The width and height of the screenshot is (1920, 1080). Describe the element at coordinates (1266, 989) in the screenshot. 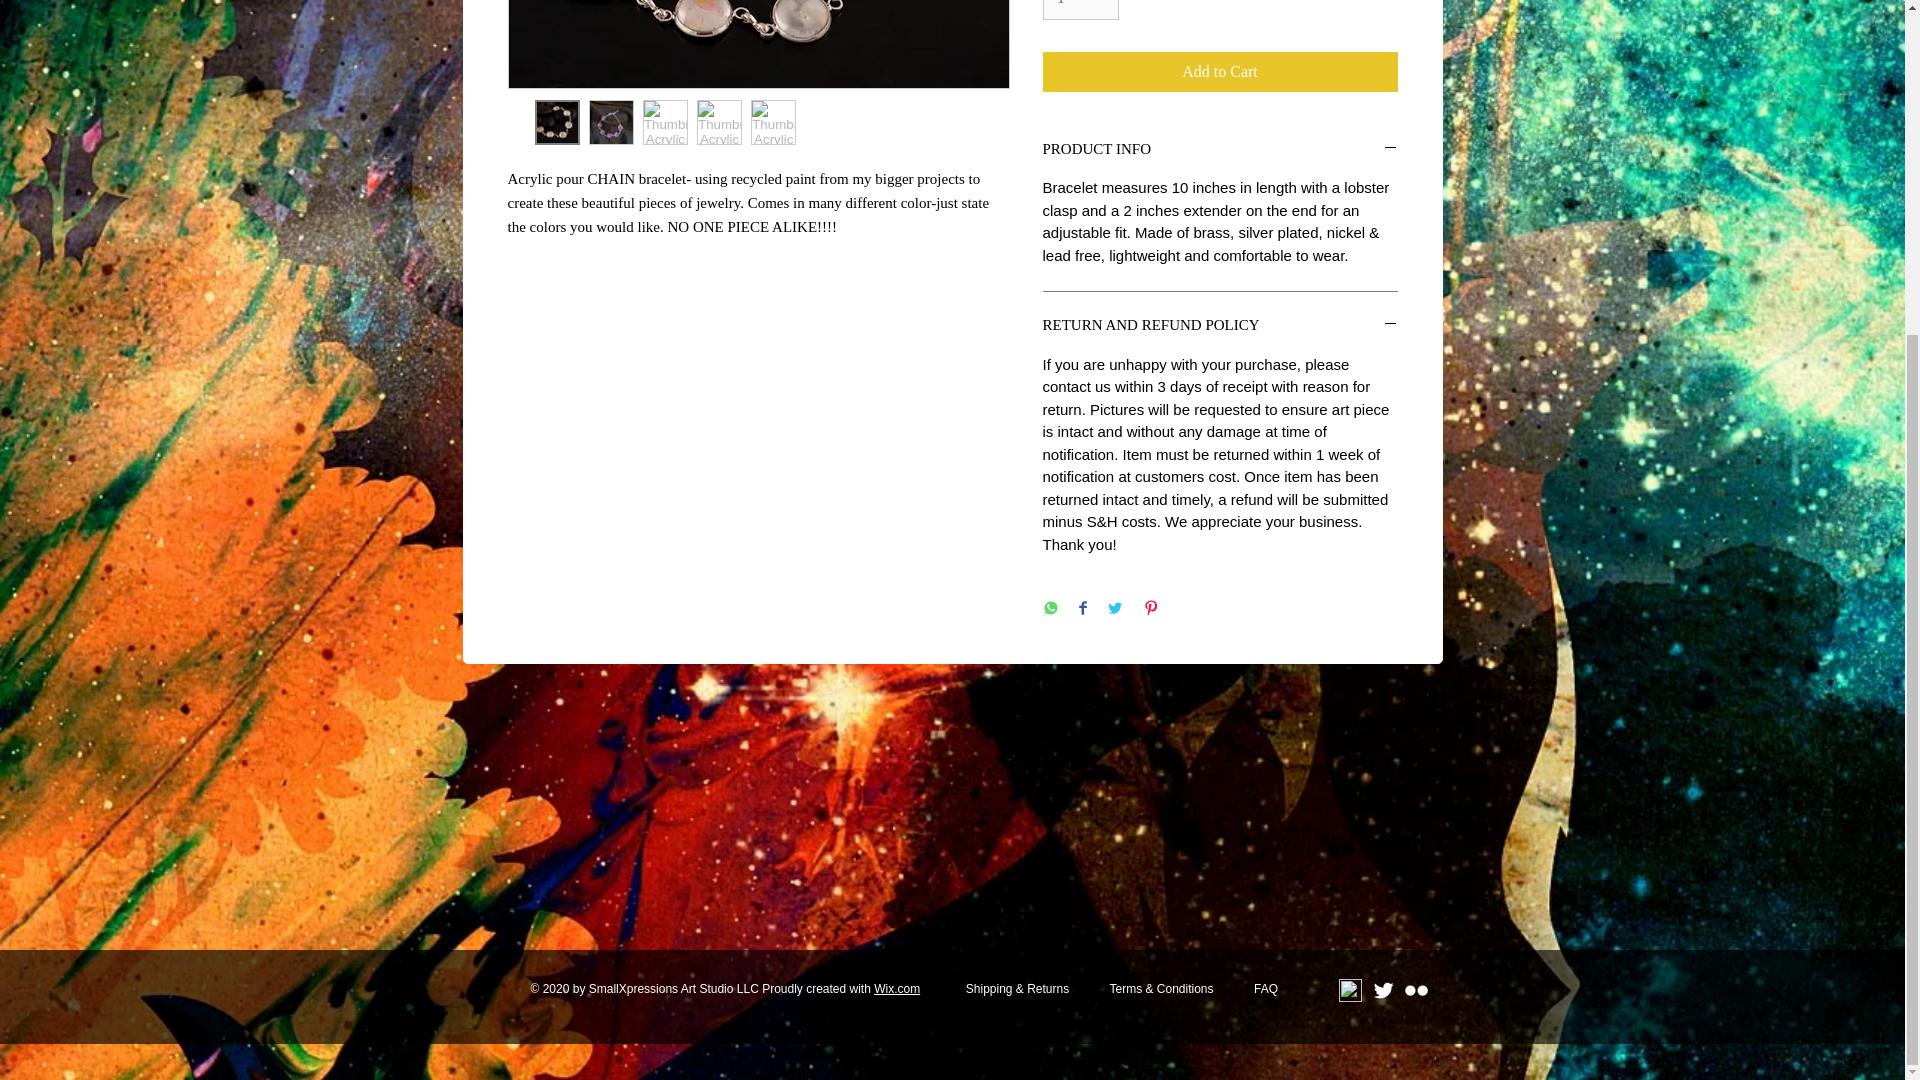

I see `FAQ` at that location.